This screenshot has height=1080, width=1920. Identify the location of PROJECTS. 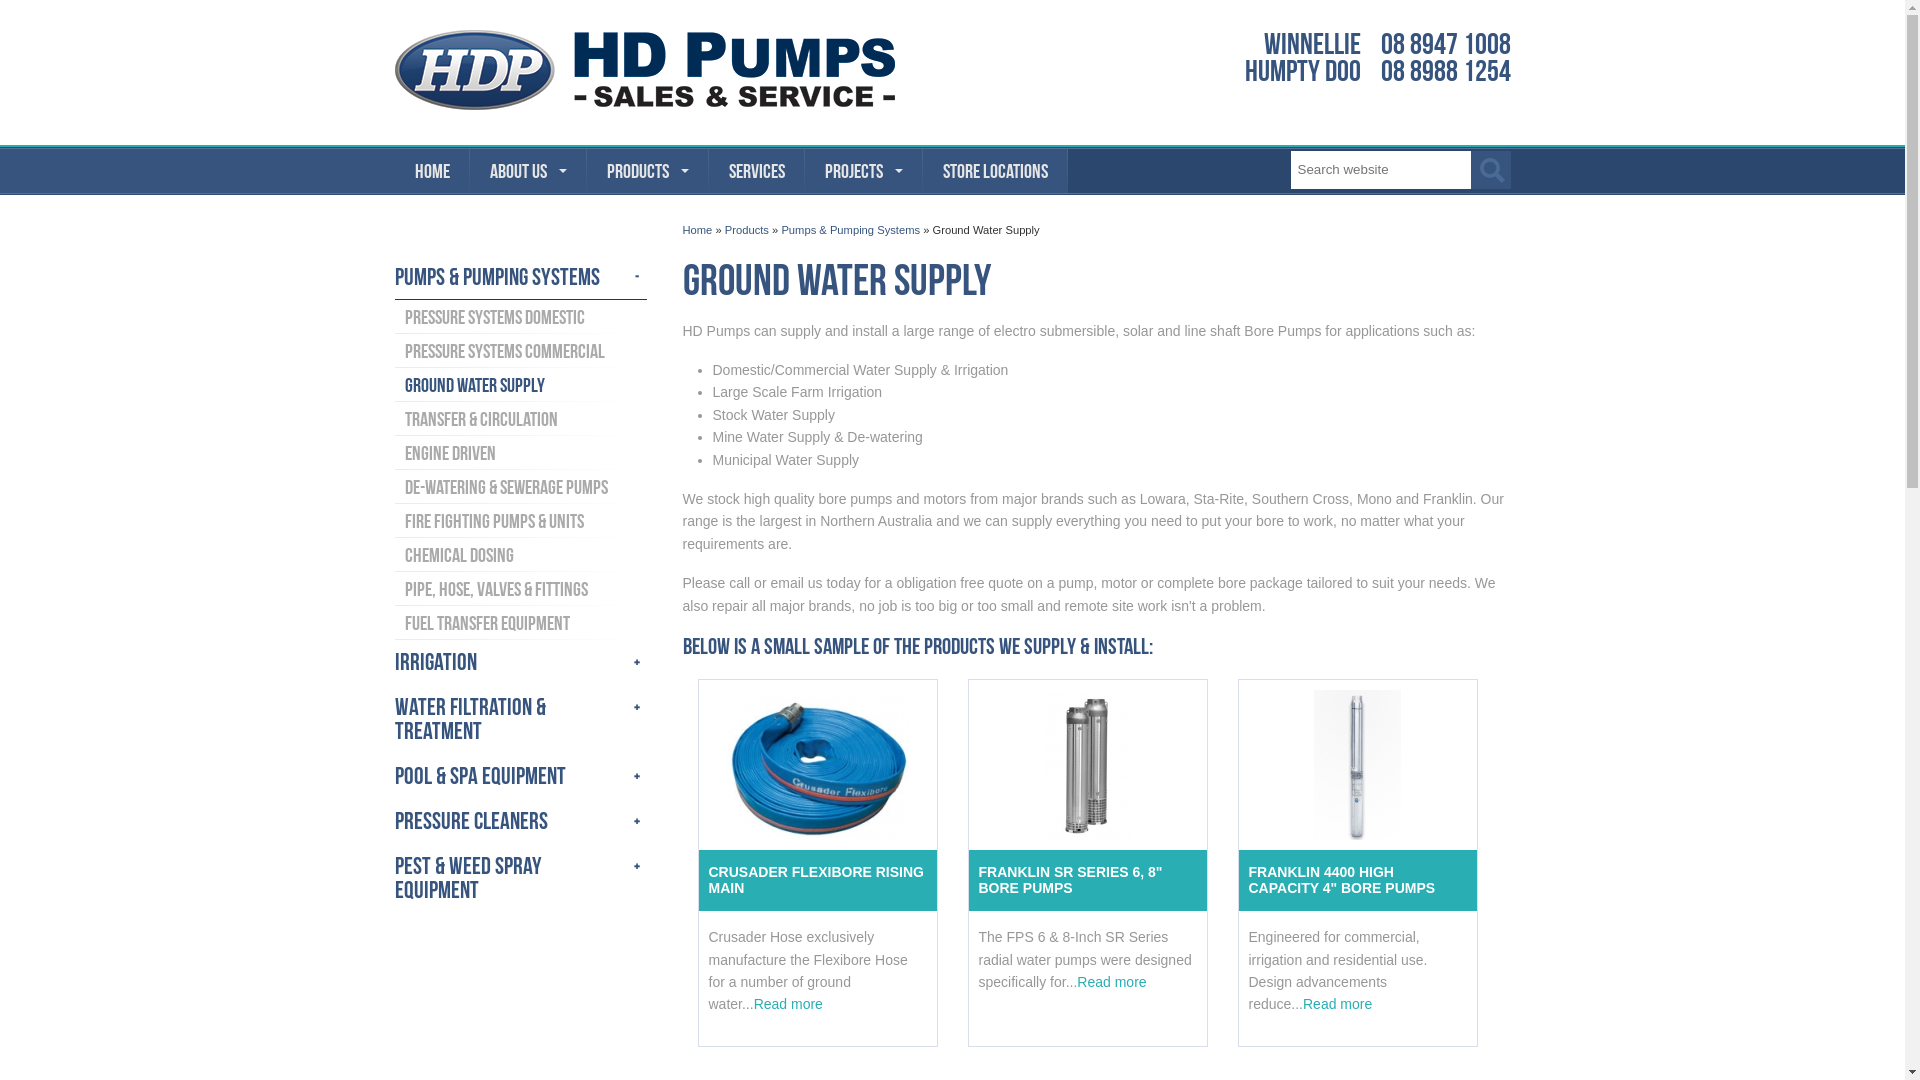
(863, 171).